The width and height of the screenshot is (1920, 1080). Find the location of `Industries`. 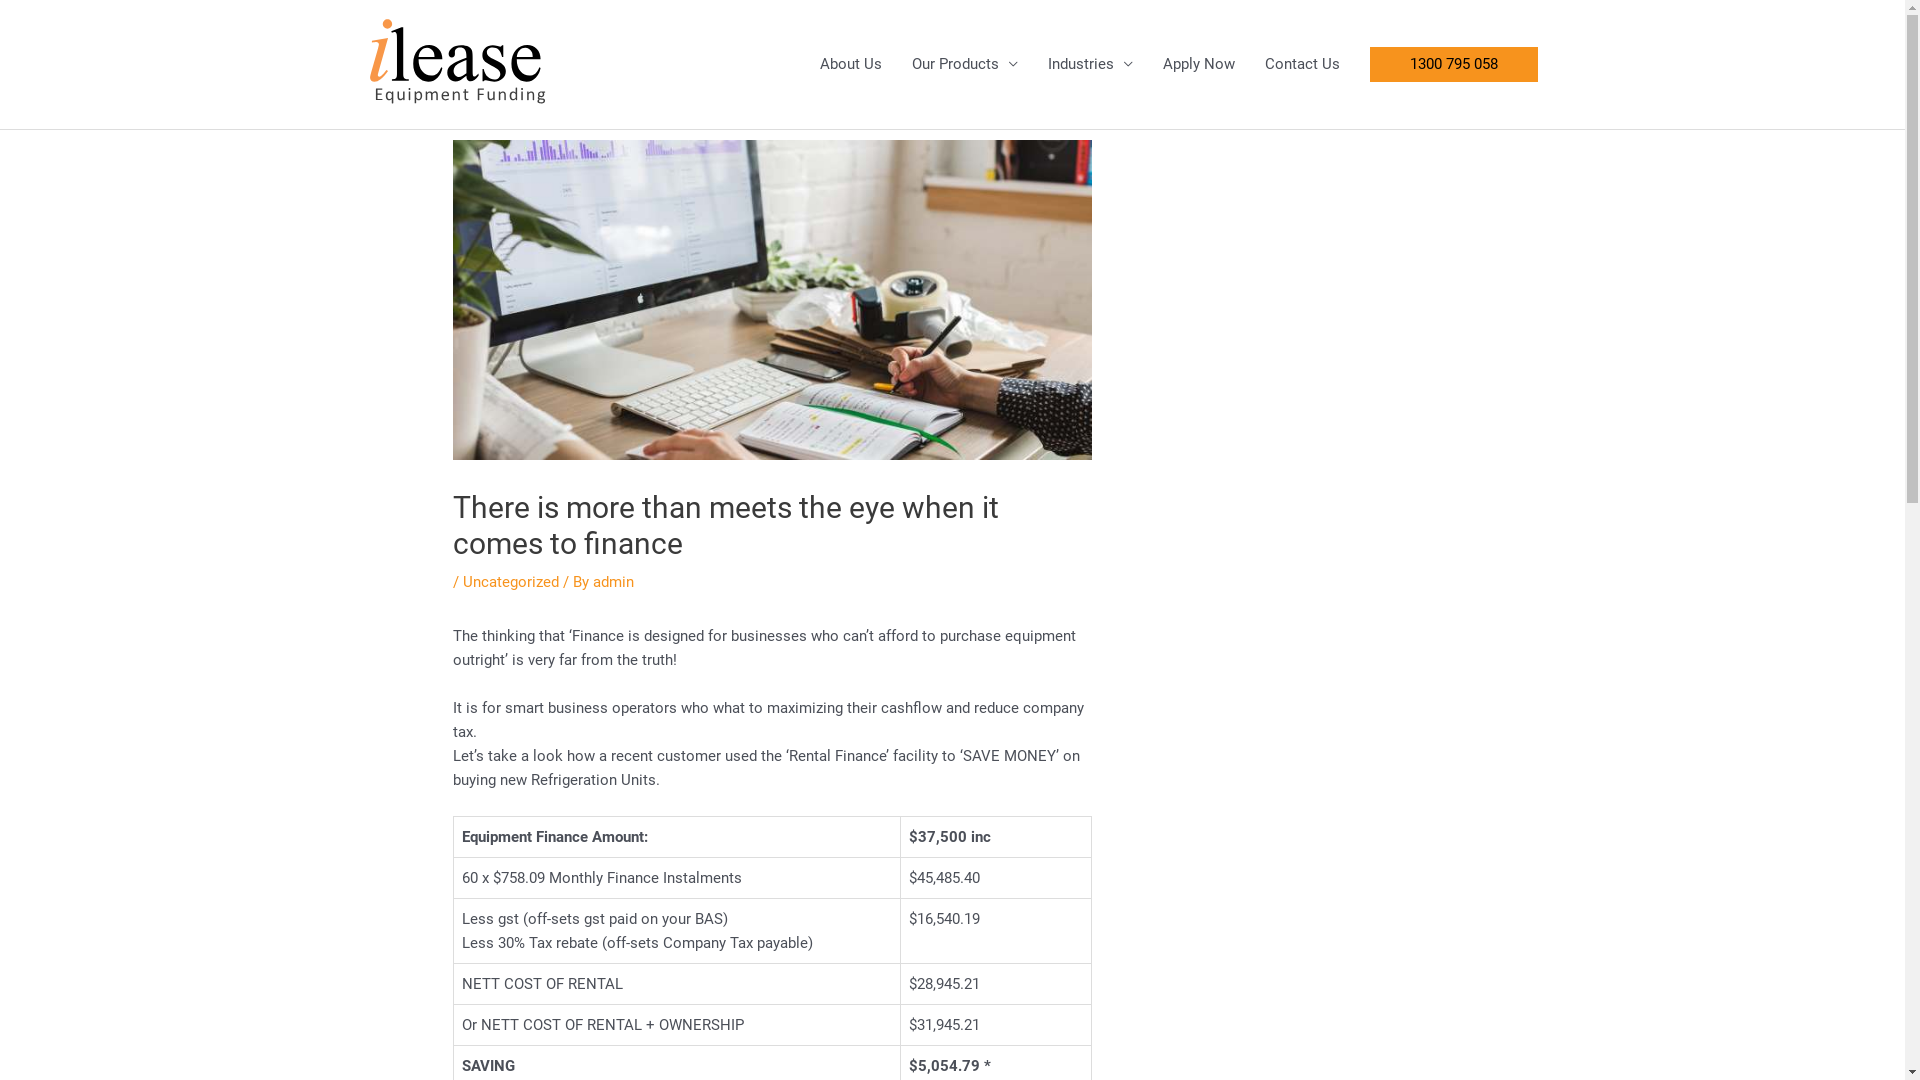

Industries is located at coordinates (1090, 64).